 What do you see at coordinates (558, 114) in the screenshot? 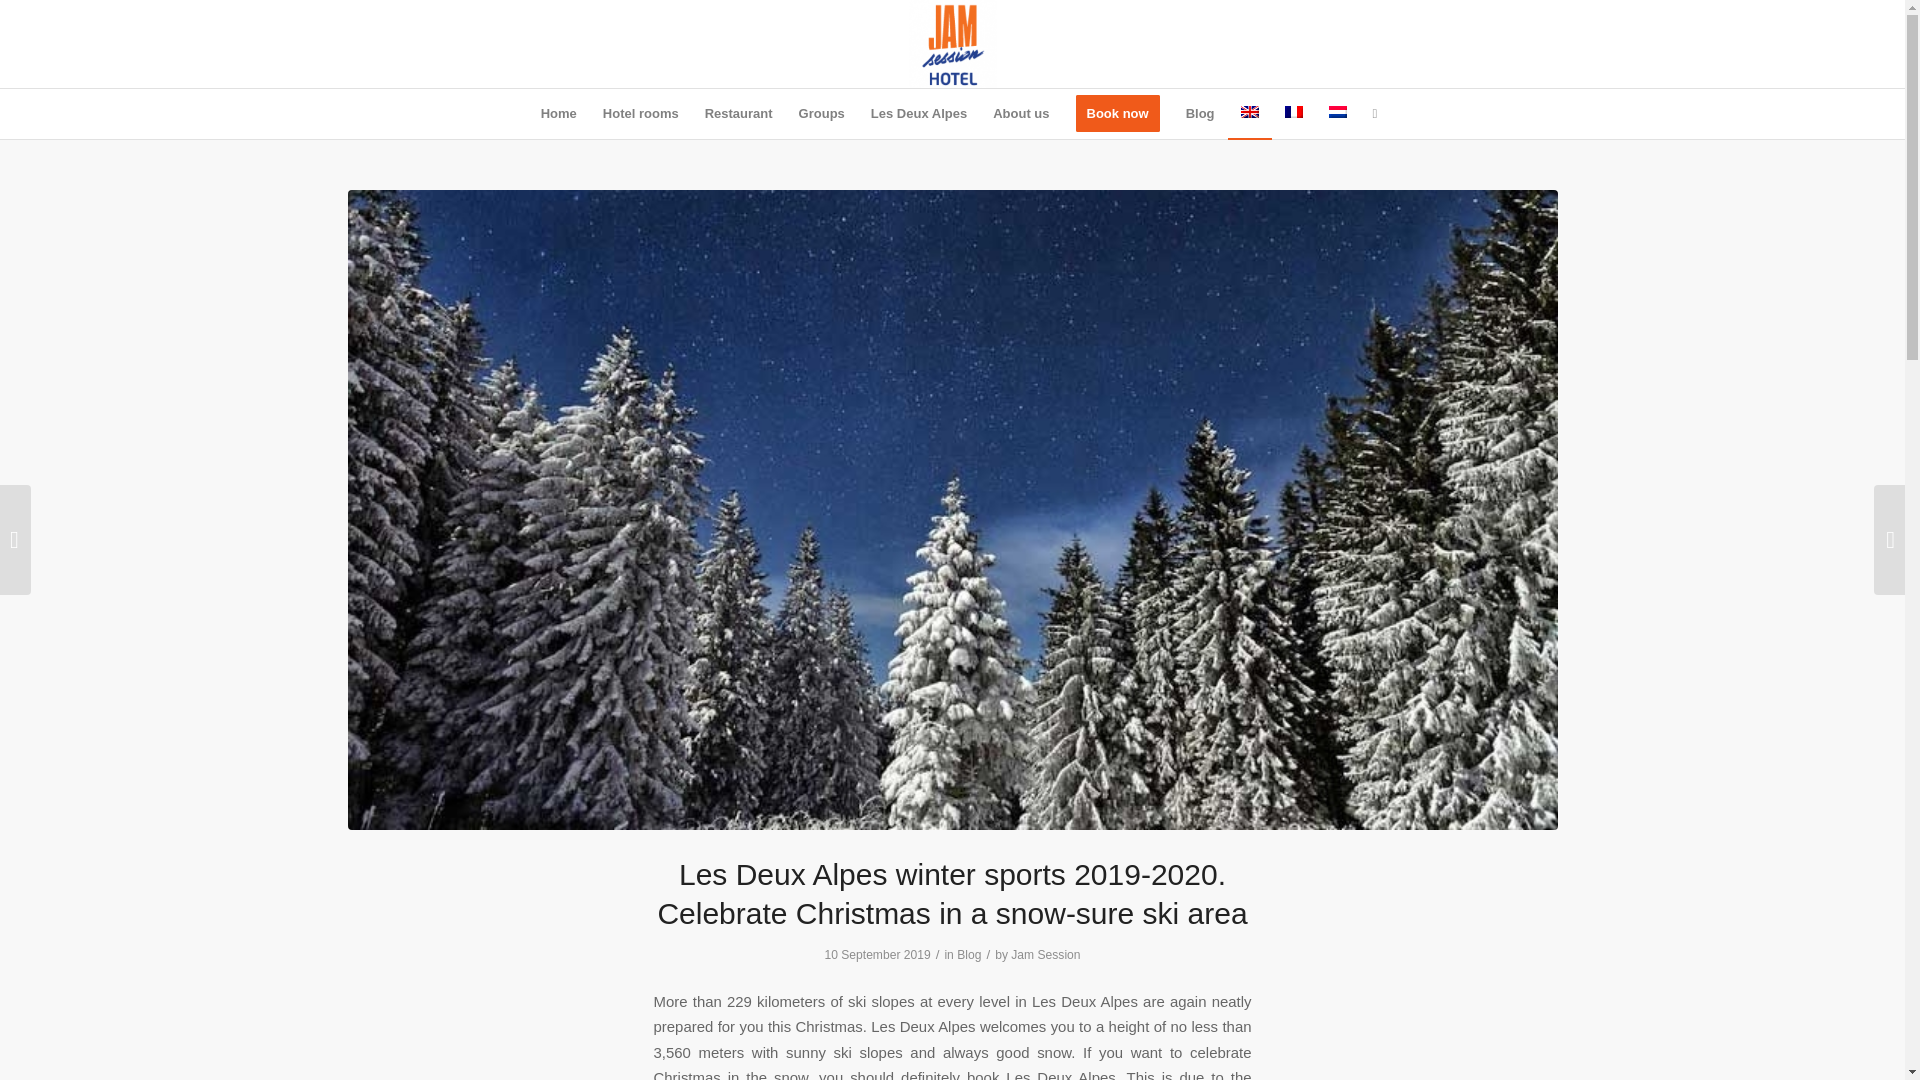
I see `Home` at bounding box center [558, 114].